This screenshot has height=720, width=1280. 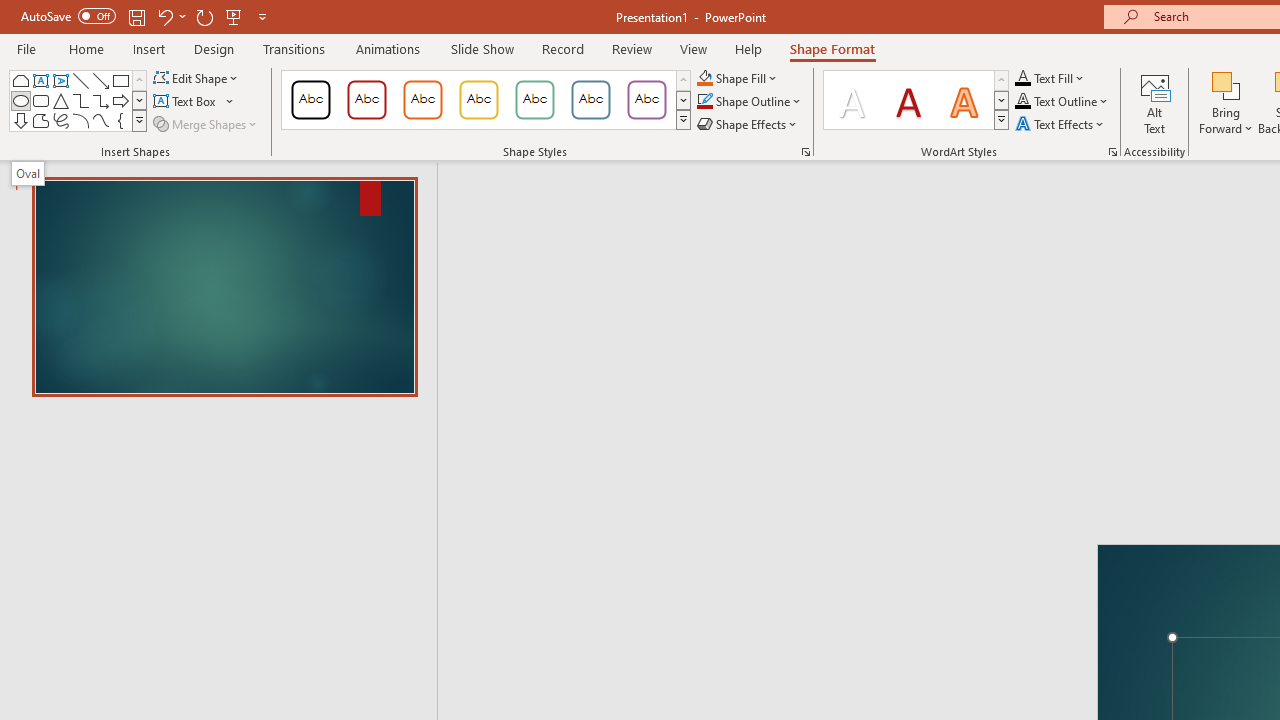 I want to click on Draw Horizontal Text Box, so click(x=186, y=102).